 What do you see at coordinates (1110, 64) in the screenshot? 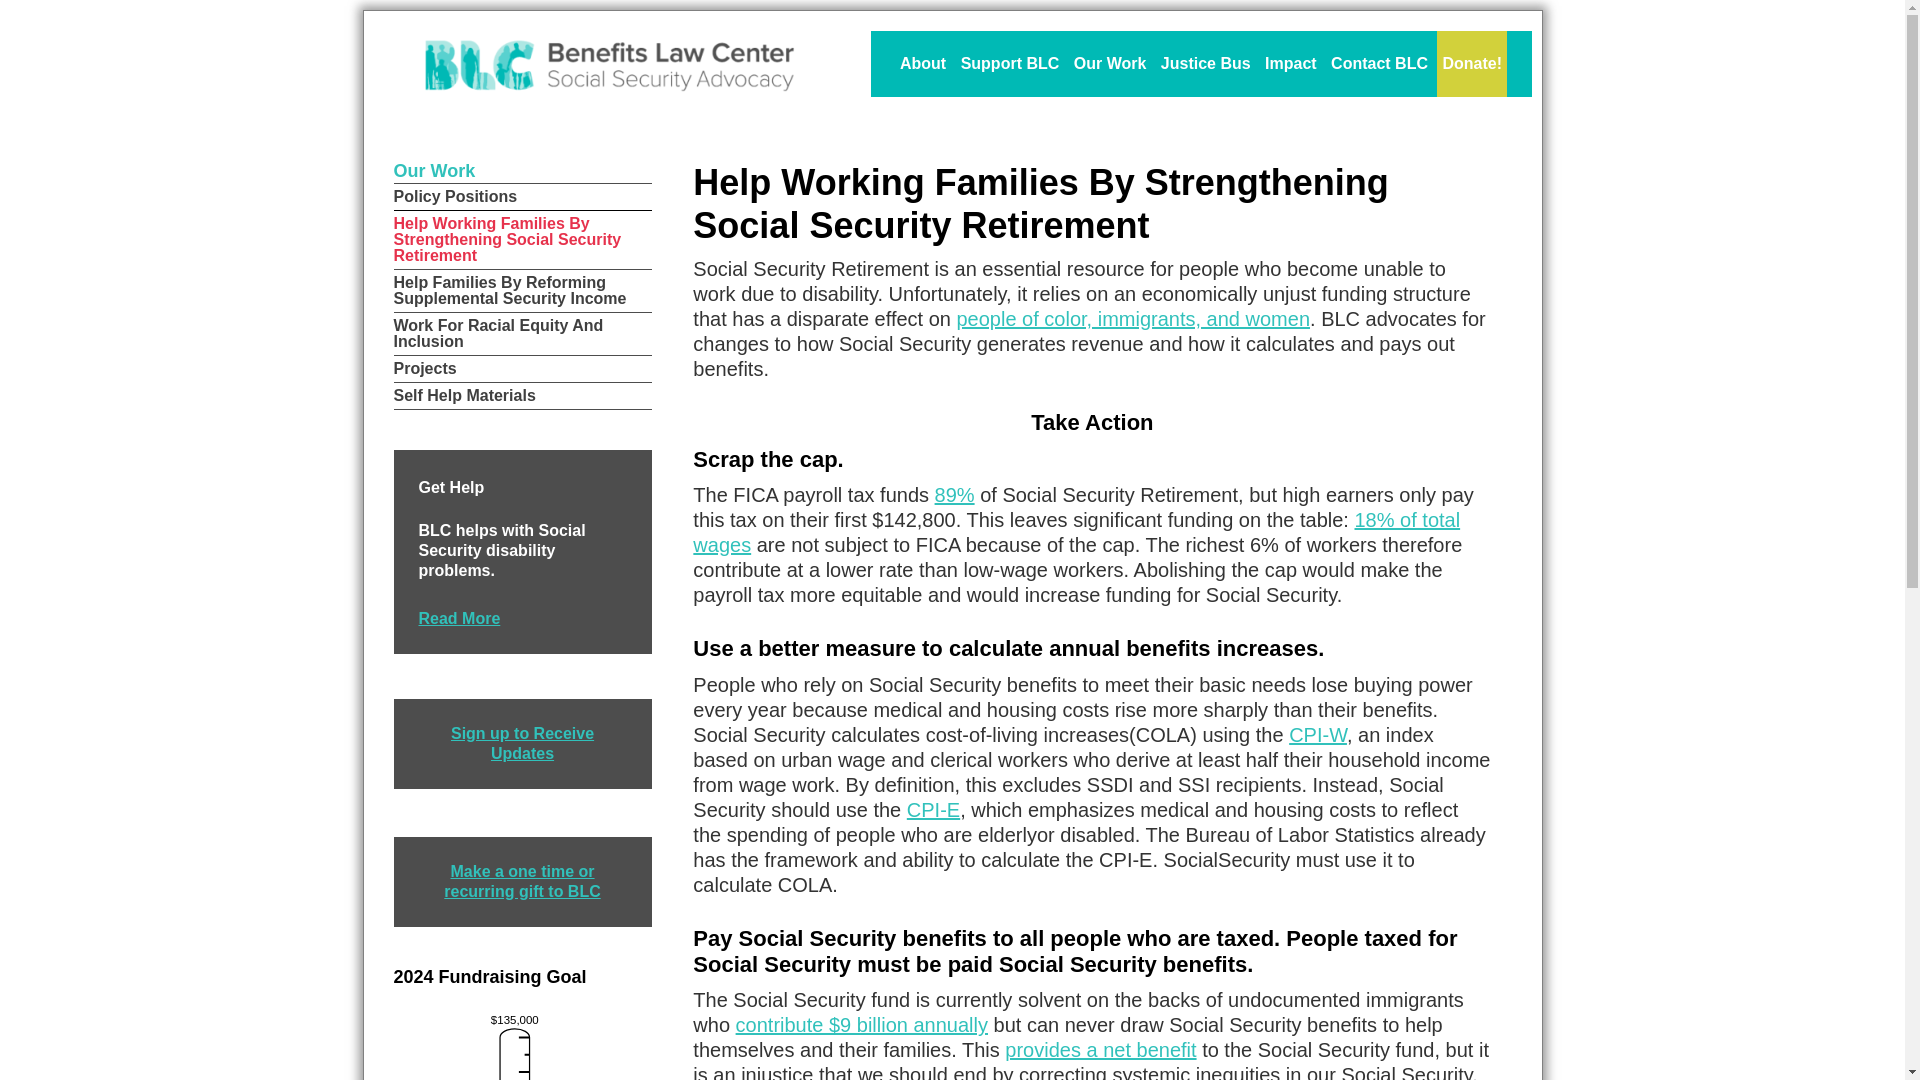
I see `Our Work` at bounding box center [1110, 64].